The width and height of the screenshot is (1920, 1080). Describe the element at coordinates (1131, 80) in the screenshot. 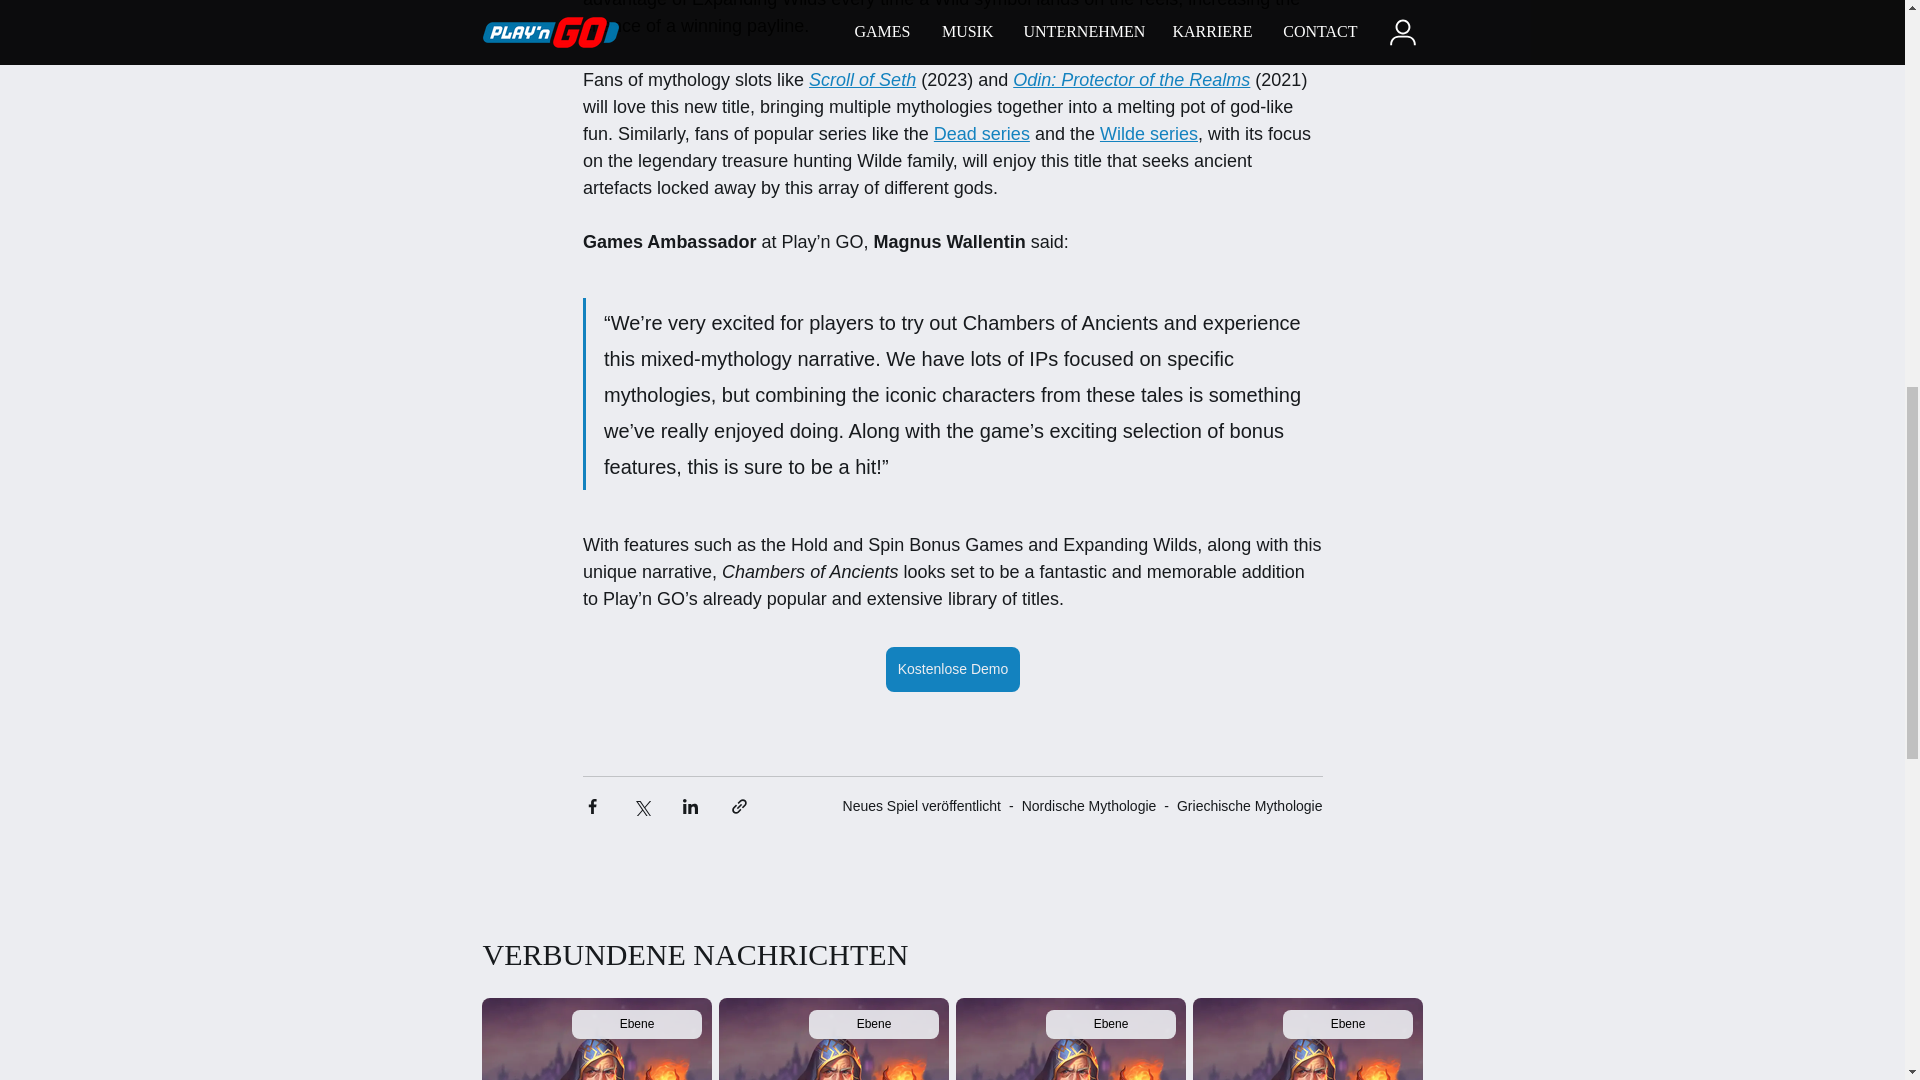

I see `Odin: Protector of the Realms` at that location.